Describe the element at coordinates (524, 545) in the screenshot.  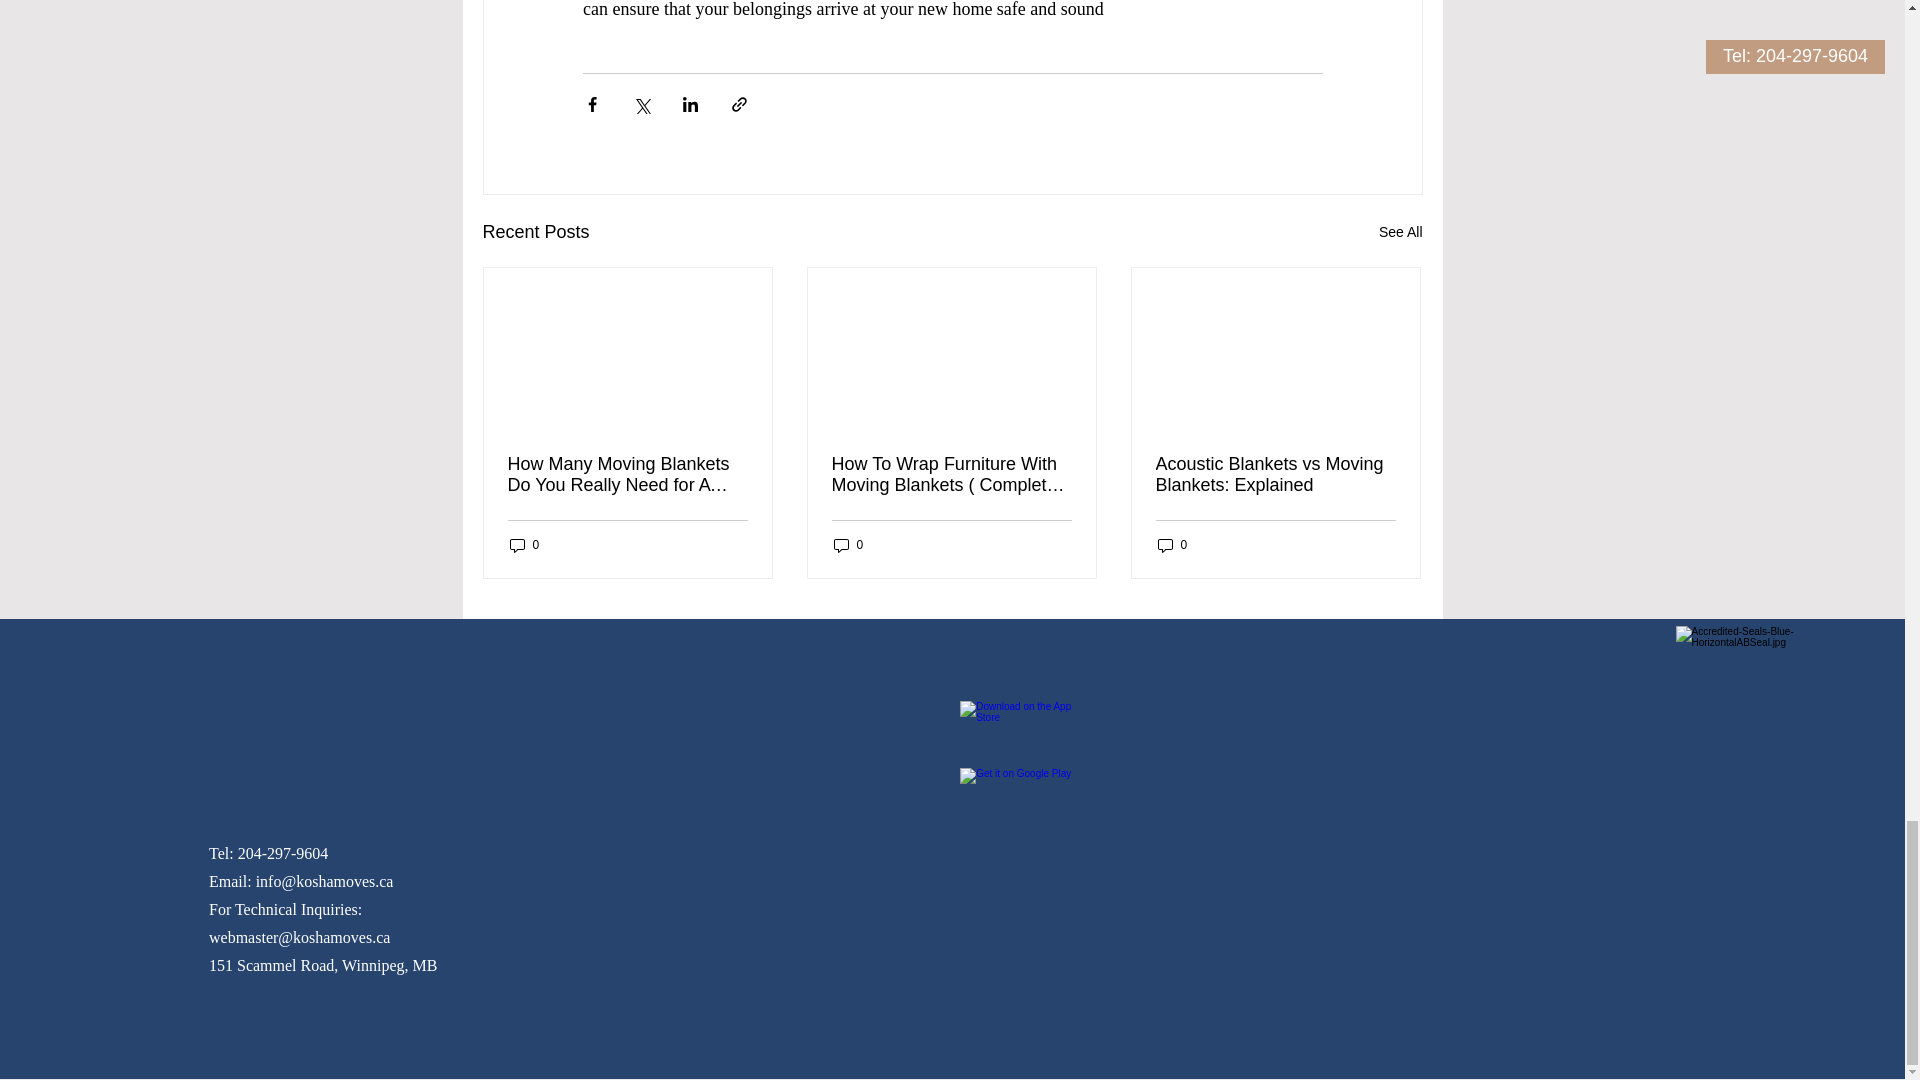
I see `0` at that location.